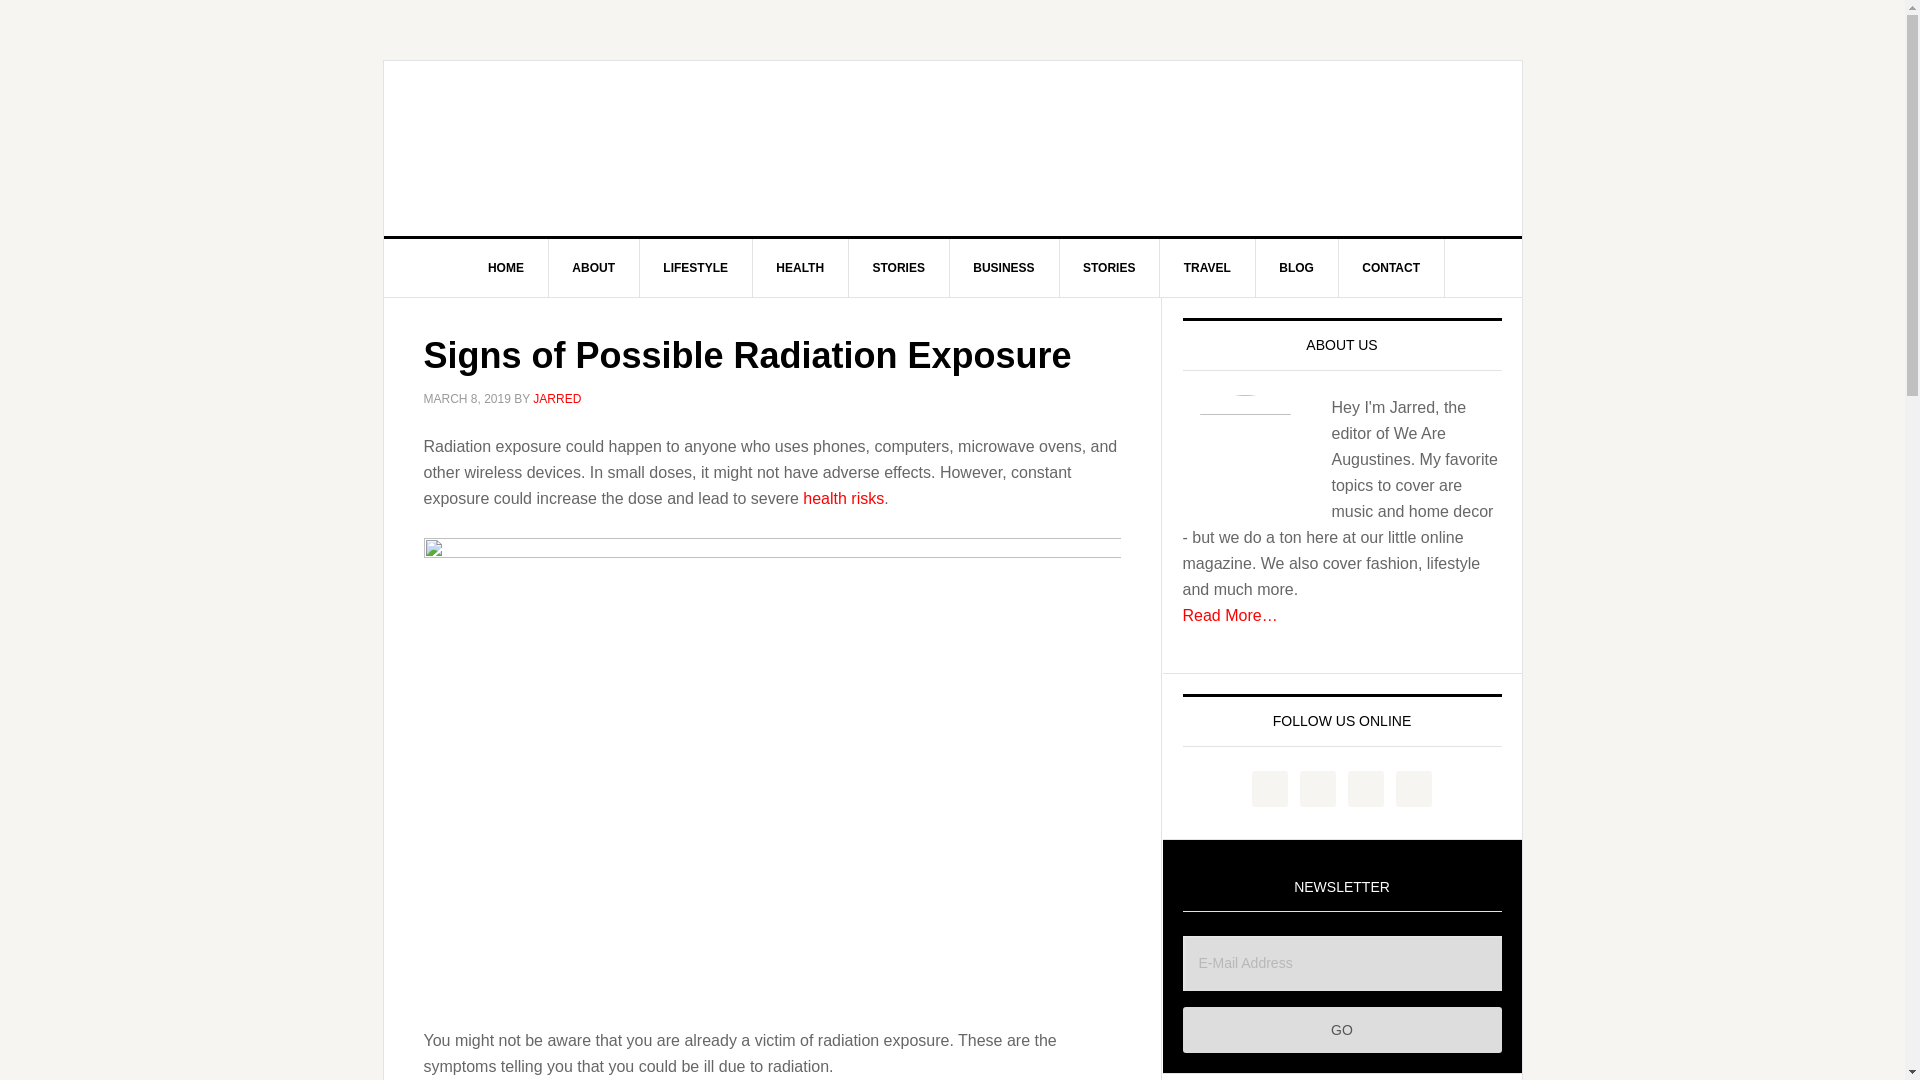 Image resolution: width=1920 pixels, height=1080 pixels. What do you see at coordinates (1004, 268) in the screenshot?
I see `BUSINESS` at bounding box center [1004, 268].